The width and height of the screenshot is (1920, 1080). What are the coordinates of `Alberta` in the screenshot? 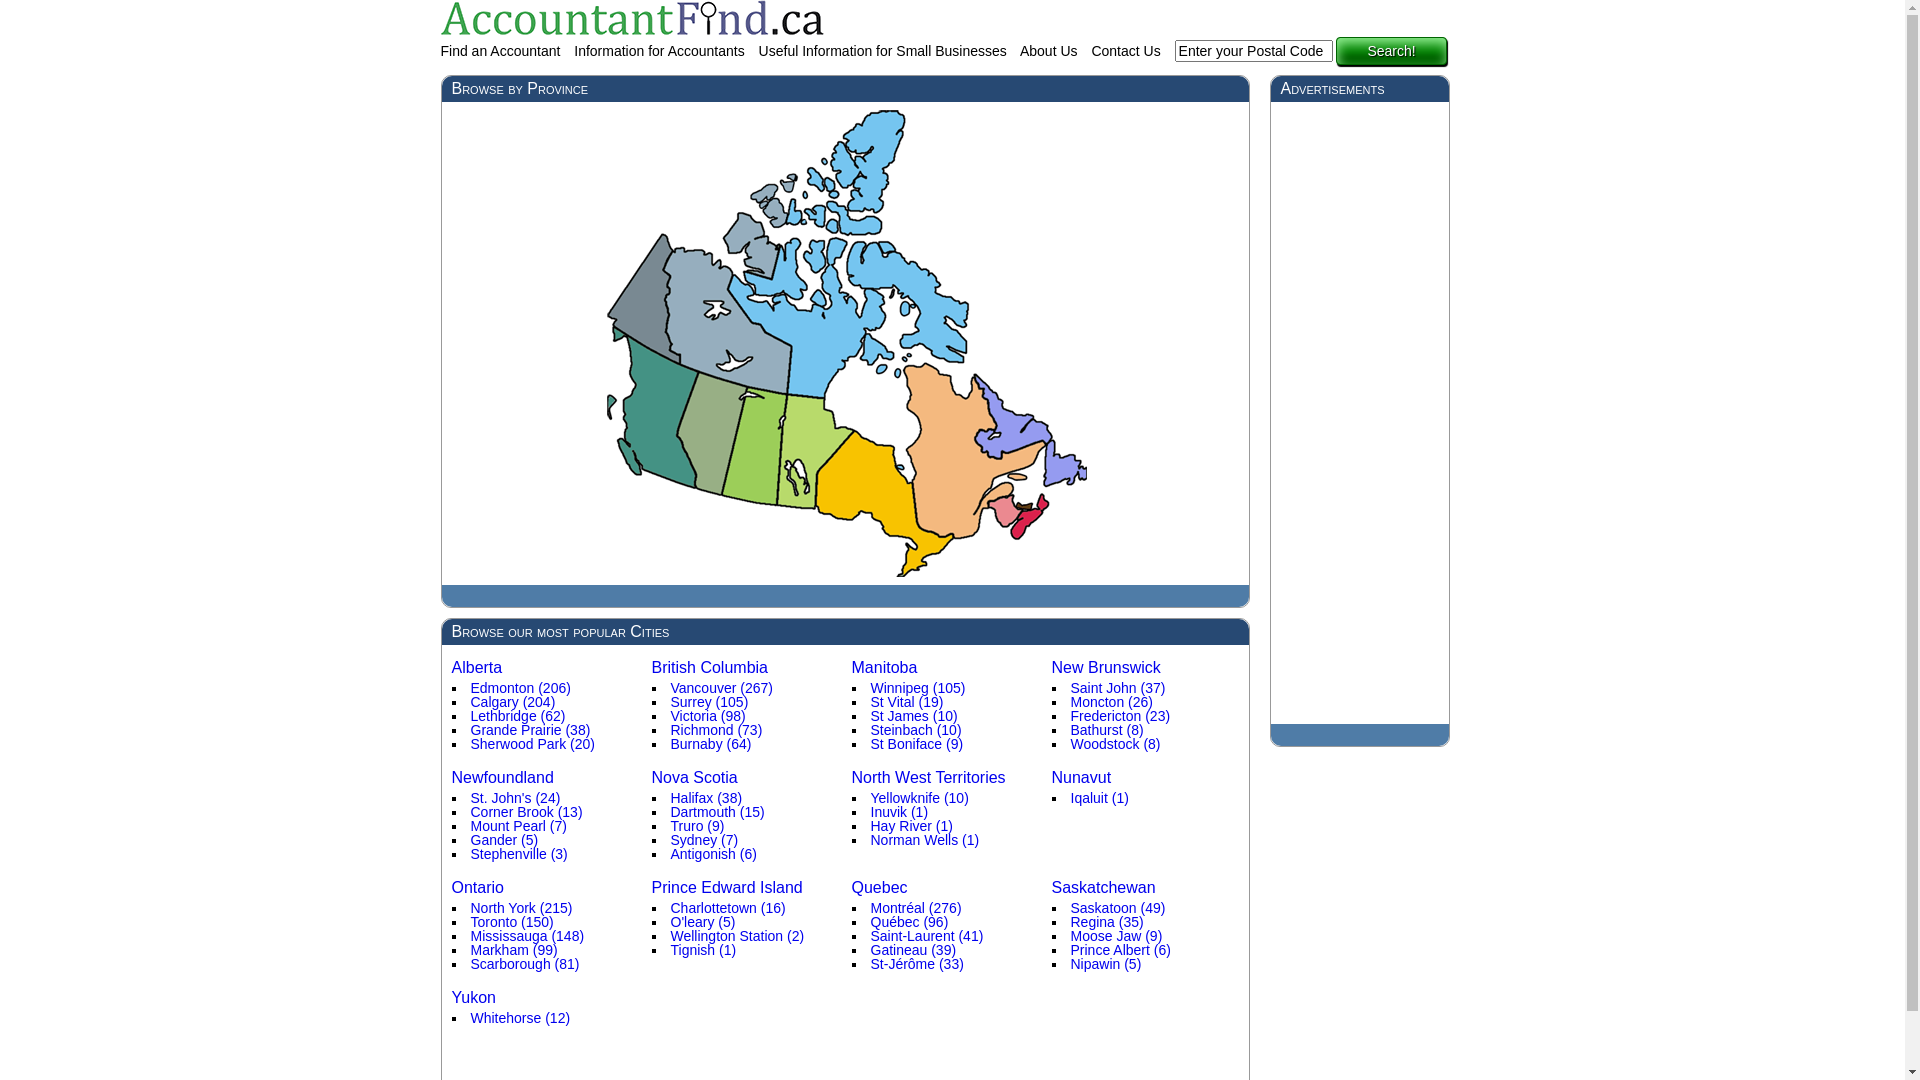 It's located at (478, 670).